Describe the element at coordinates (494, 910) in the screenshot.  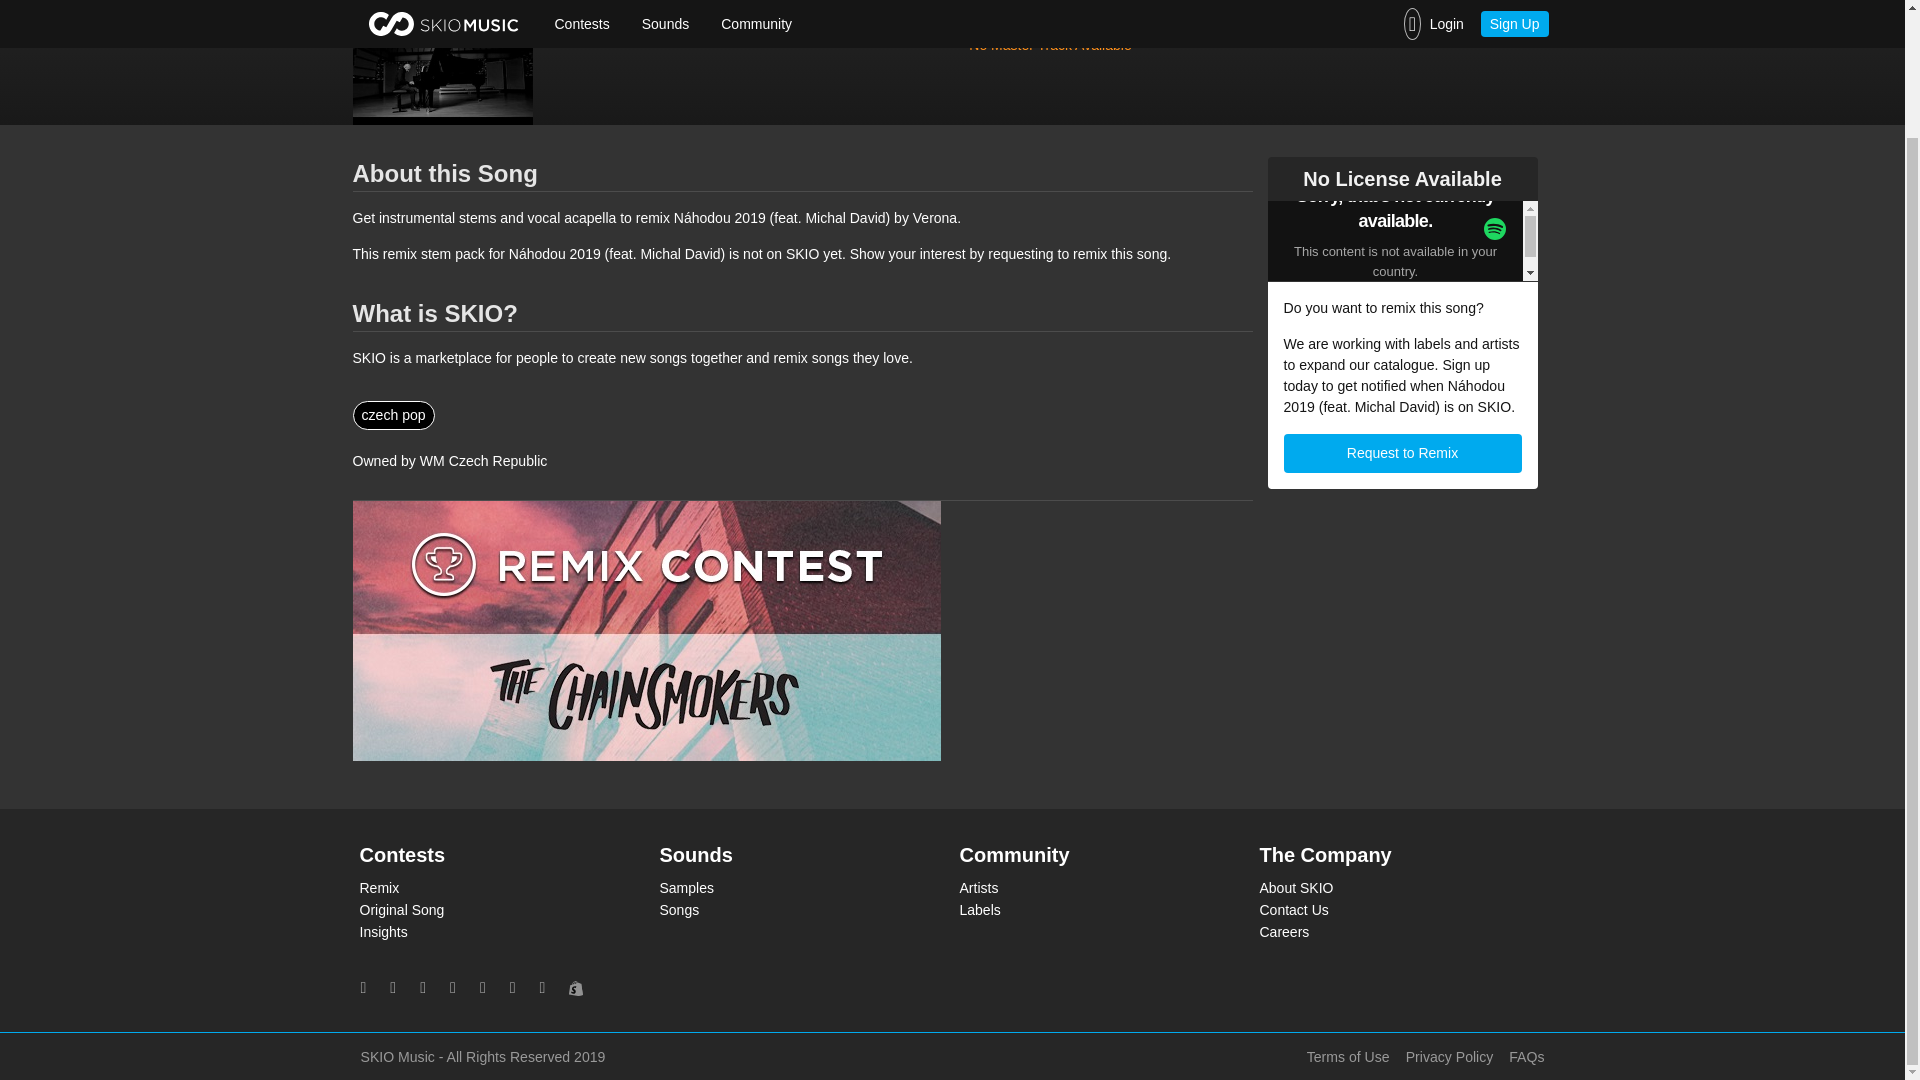
I see `Original Song` at that location.